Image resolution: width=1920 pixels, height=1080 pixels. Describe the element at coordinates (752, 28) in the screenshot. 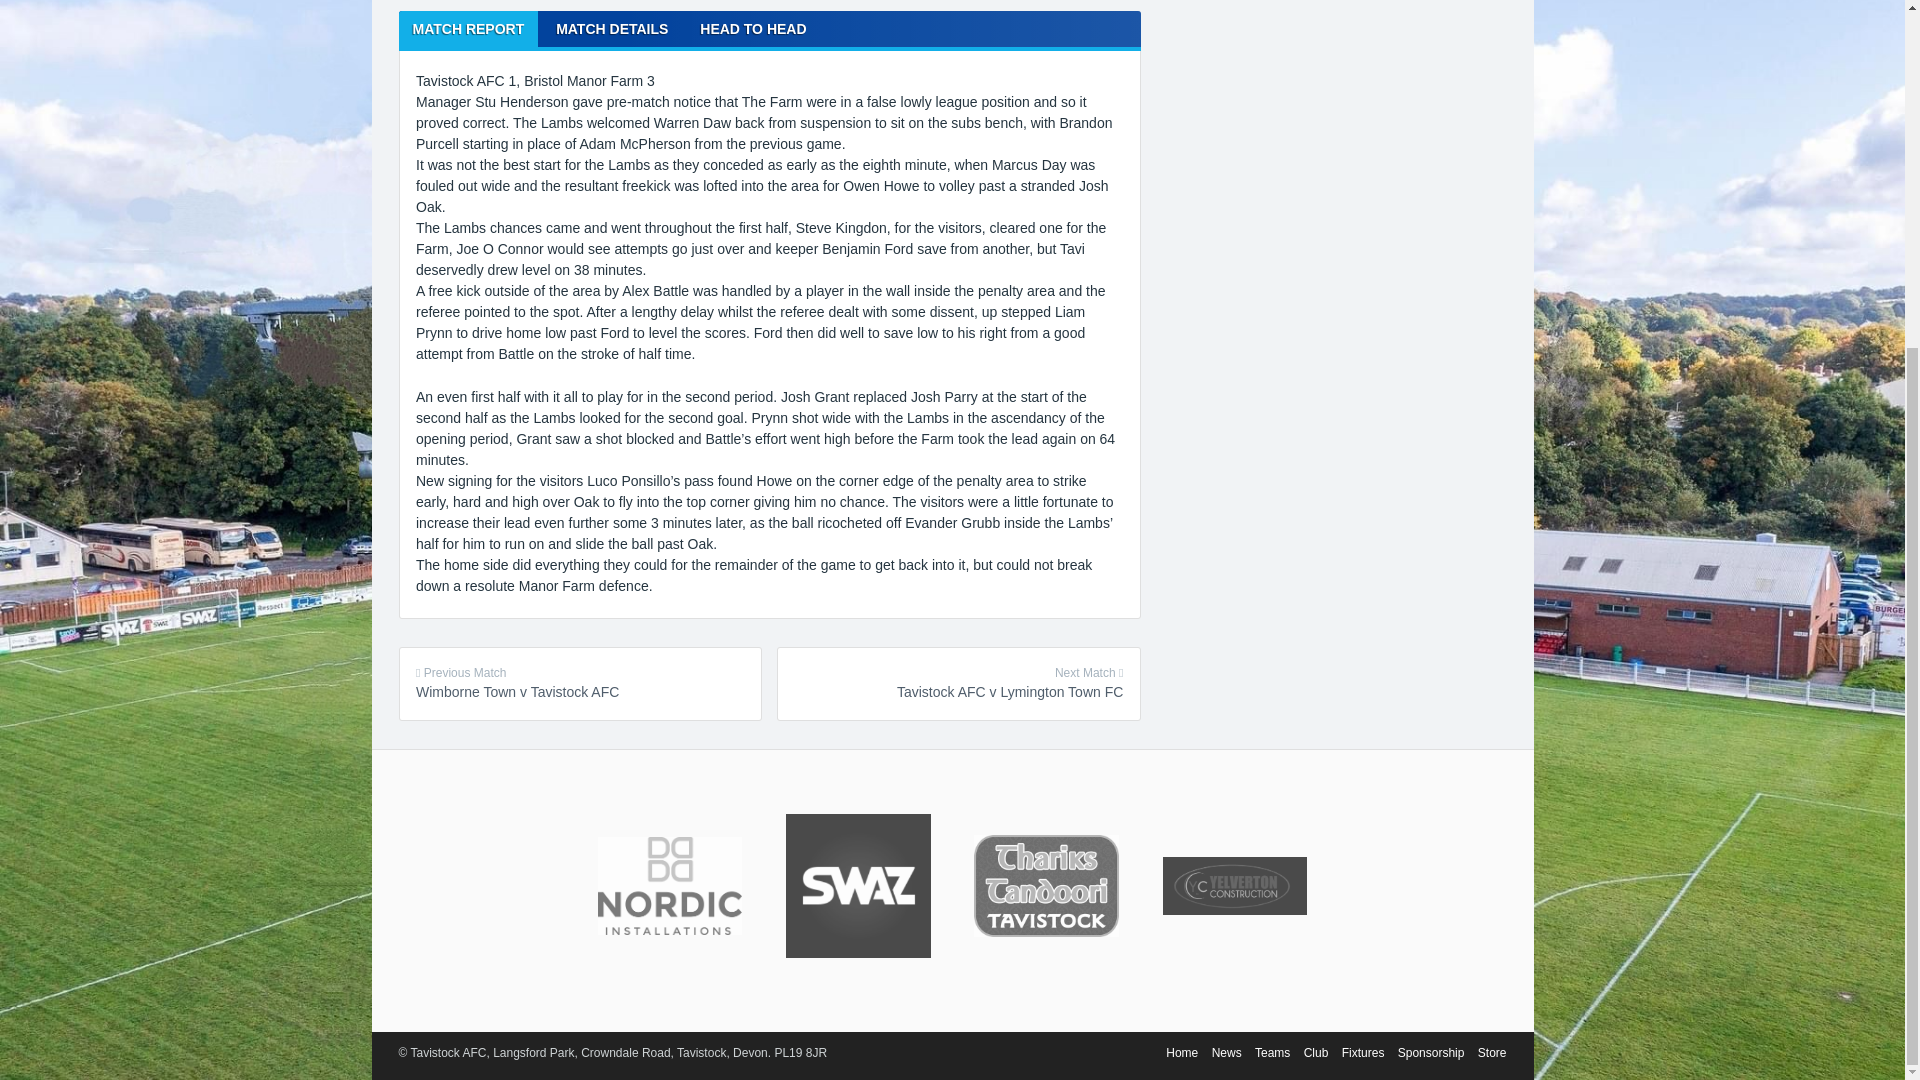

I see `MATCH DETAILS` at that location.